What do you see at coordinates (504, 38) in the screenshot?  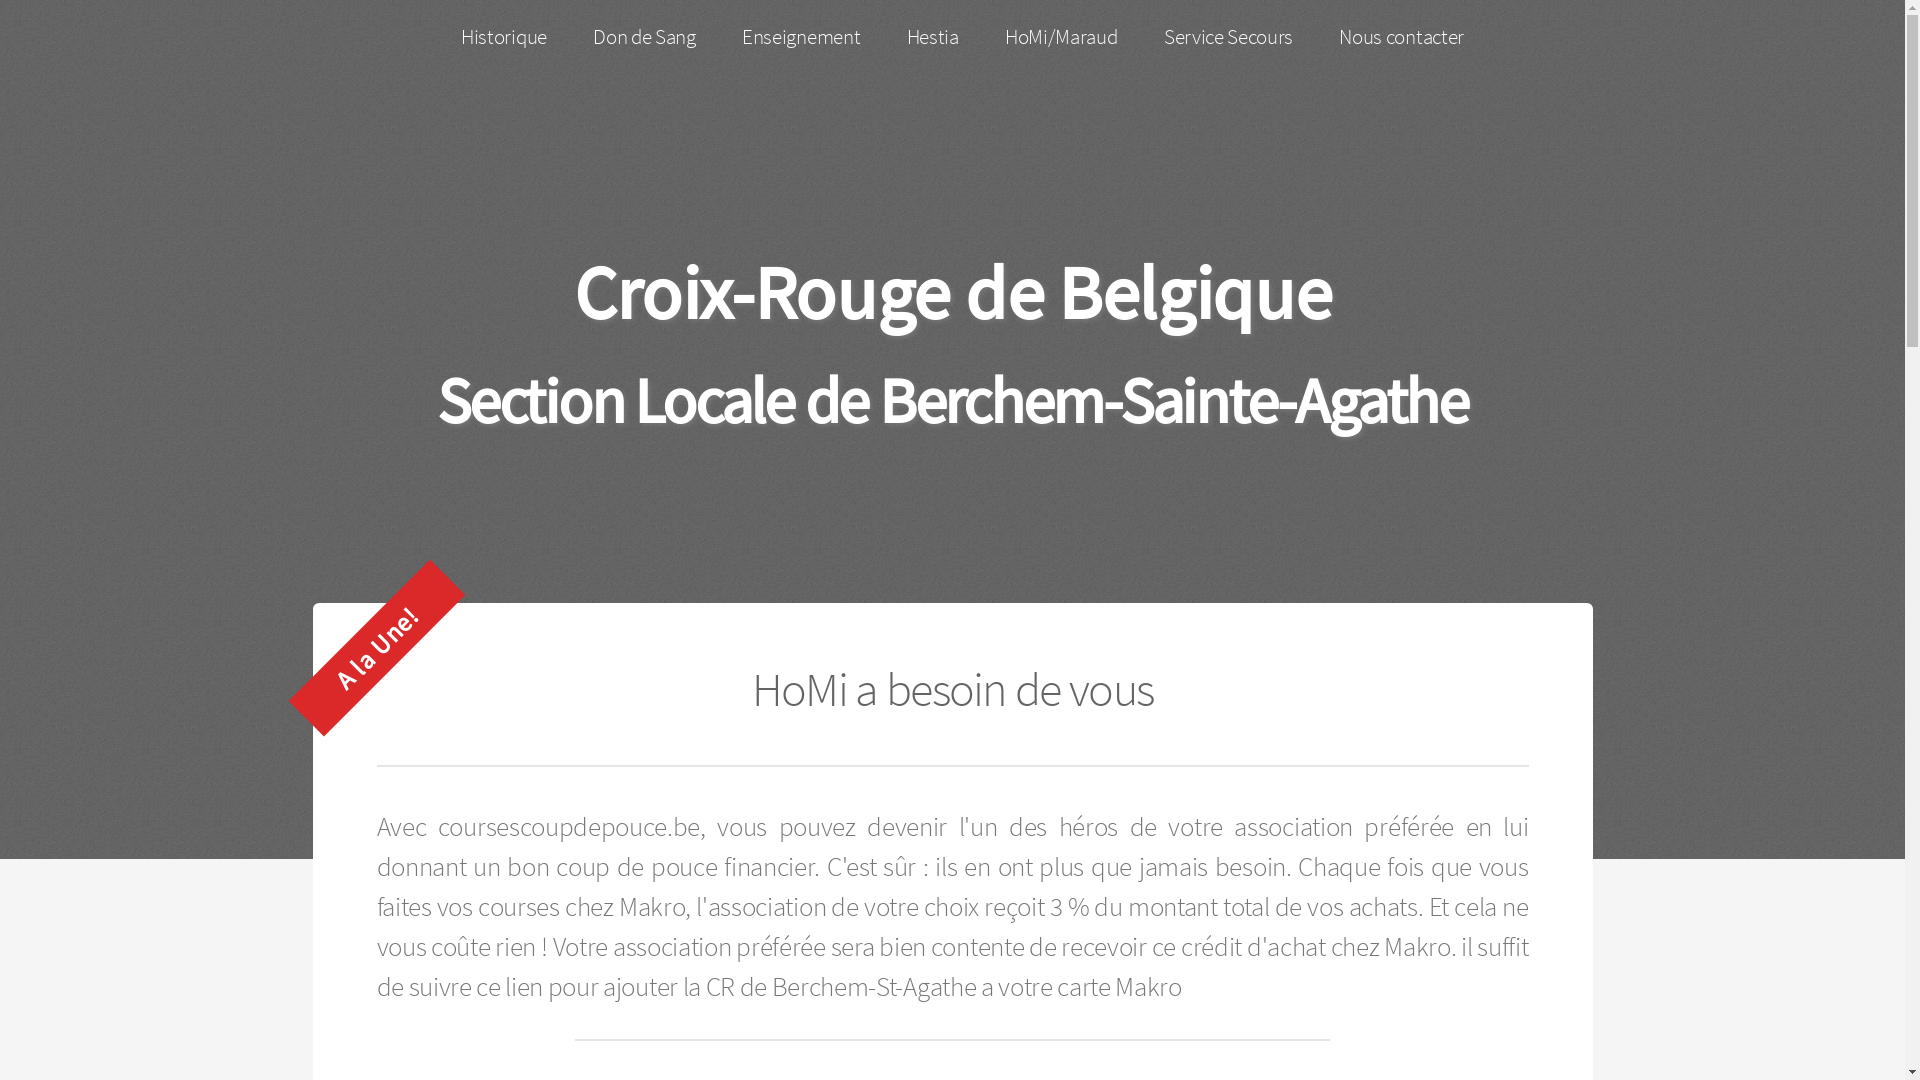 I see `Historique` at bounding box center [504, 38].